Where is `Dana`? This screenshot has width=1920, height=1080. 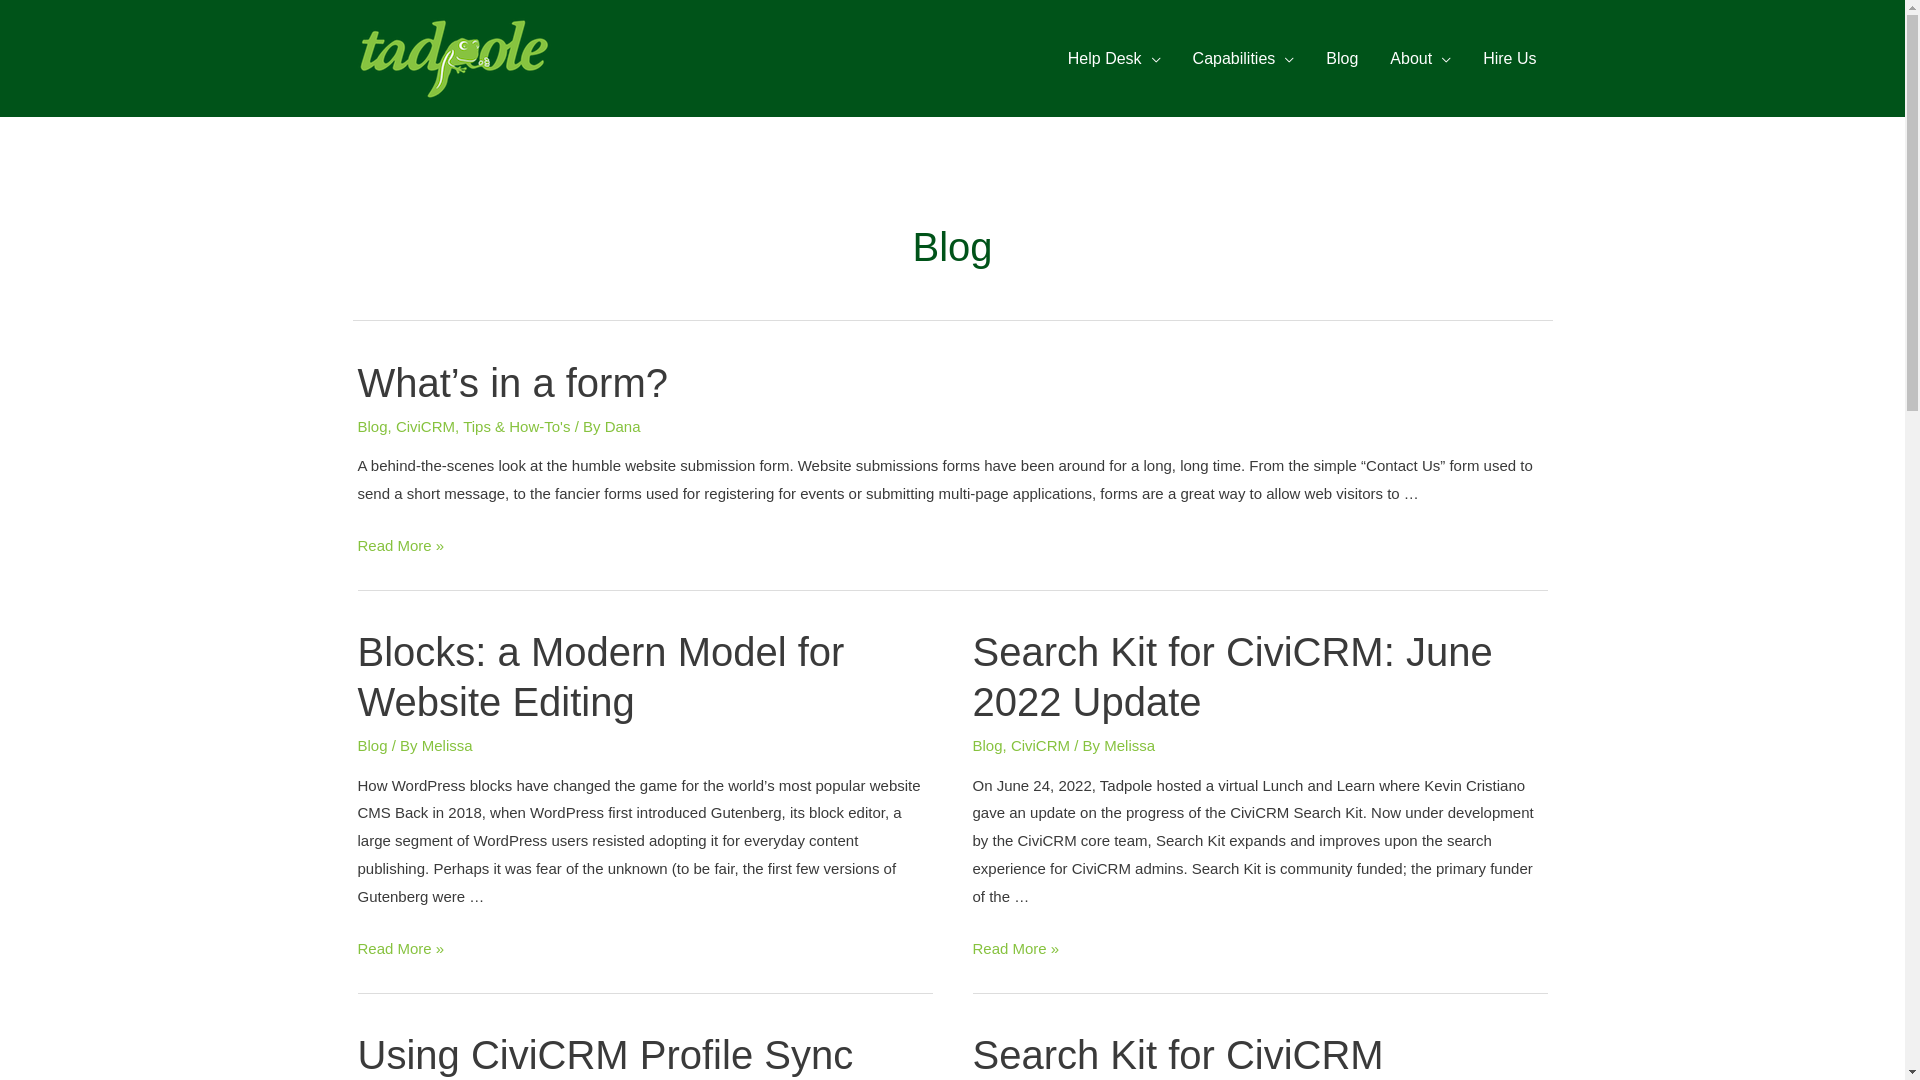
Dana is located at coordinates (623, 426).